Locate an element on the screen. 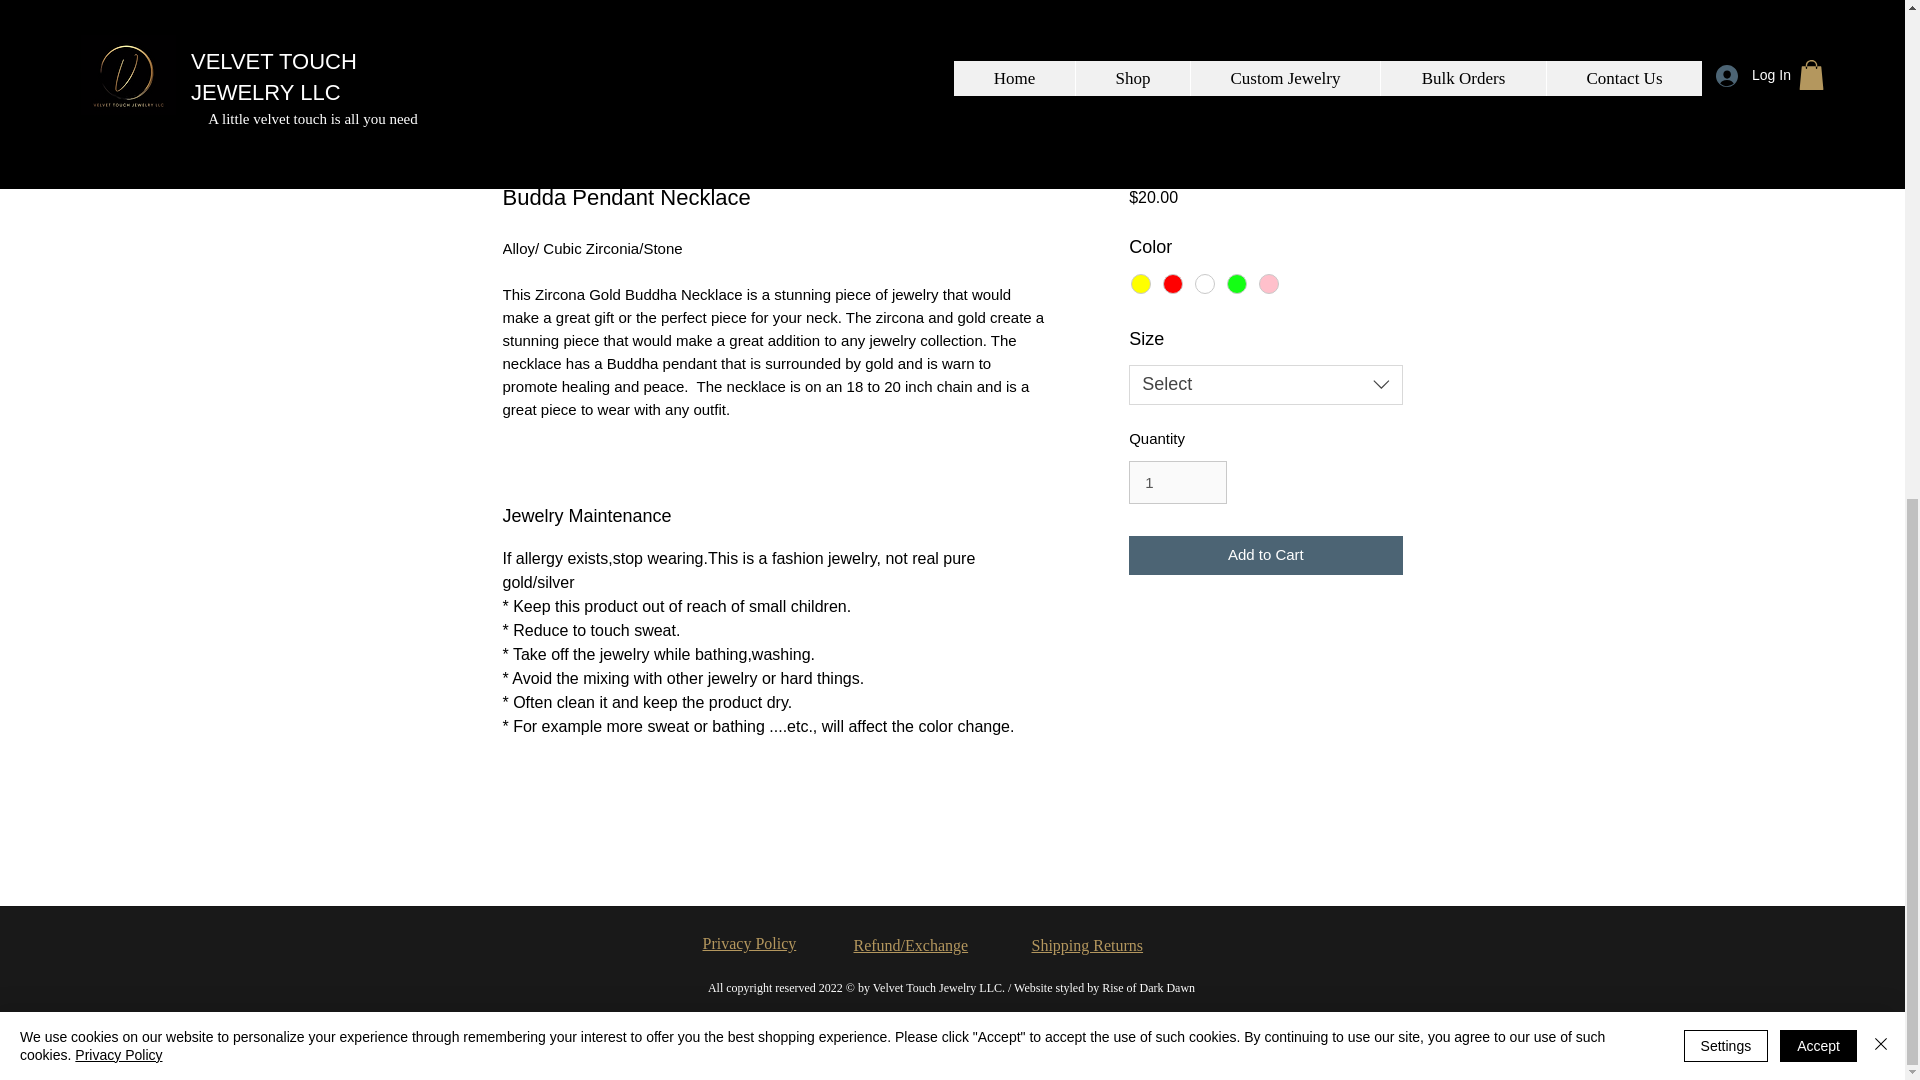  Privacy Policy is located at coordinates (118, 132).